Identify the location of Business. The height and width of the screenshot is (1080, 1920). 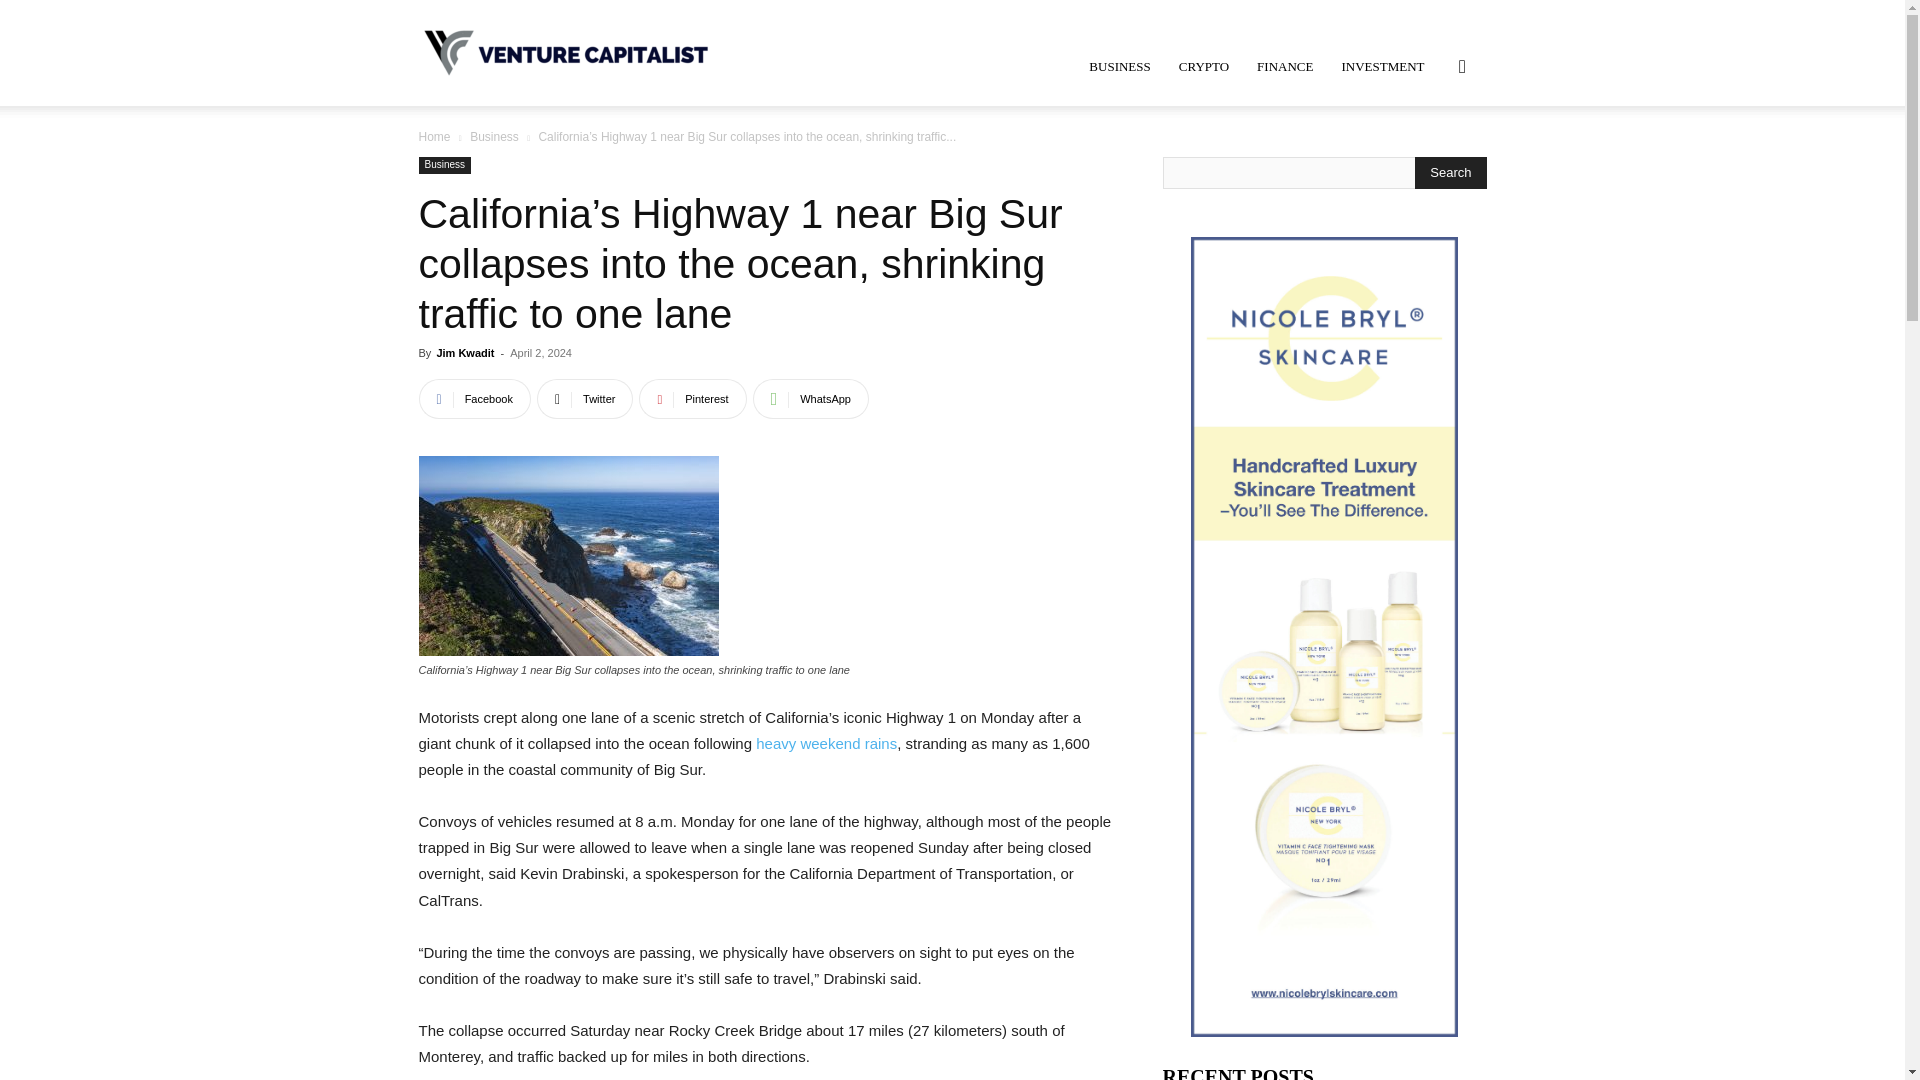
(444, 164).